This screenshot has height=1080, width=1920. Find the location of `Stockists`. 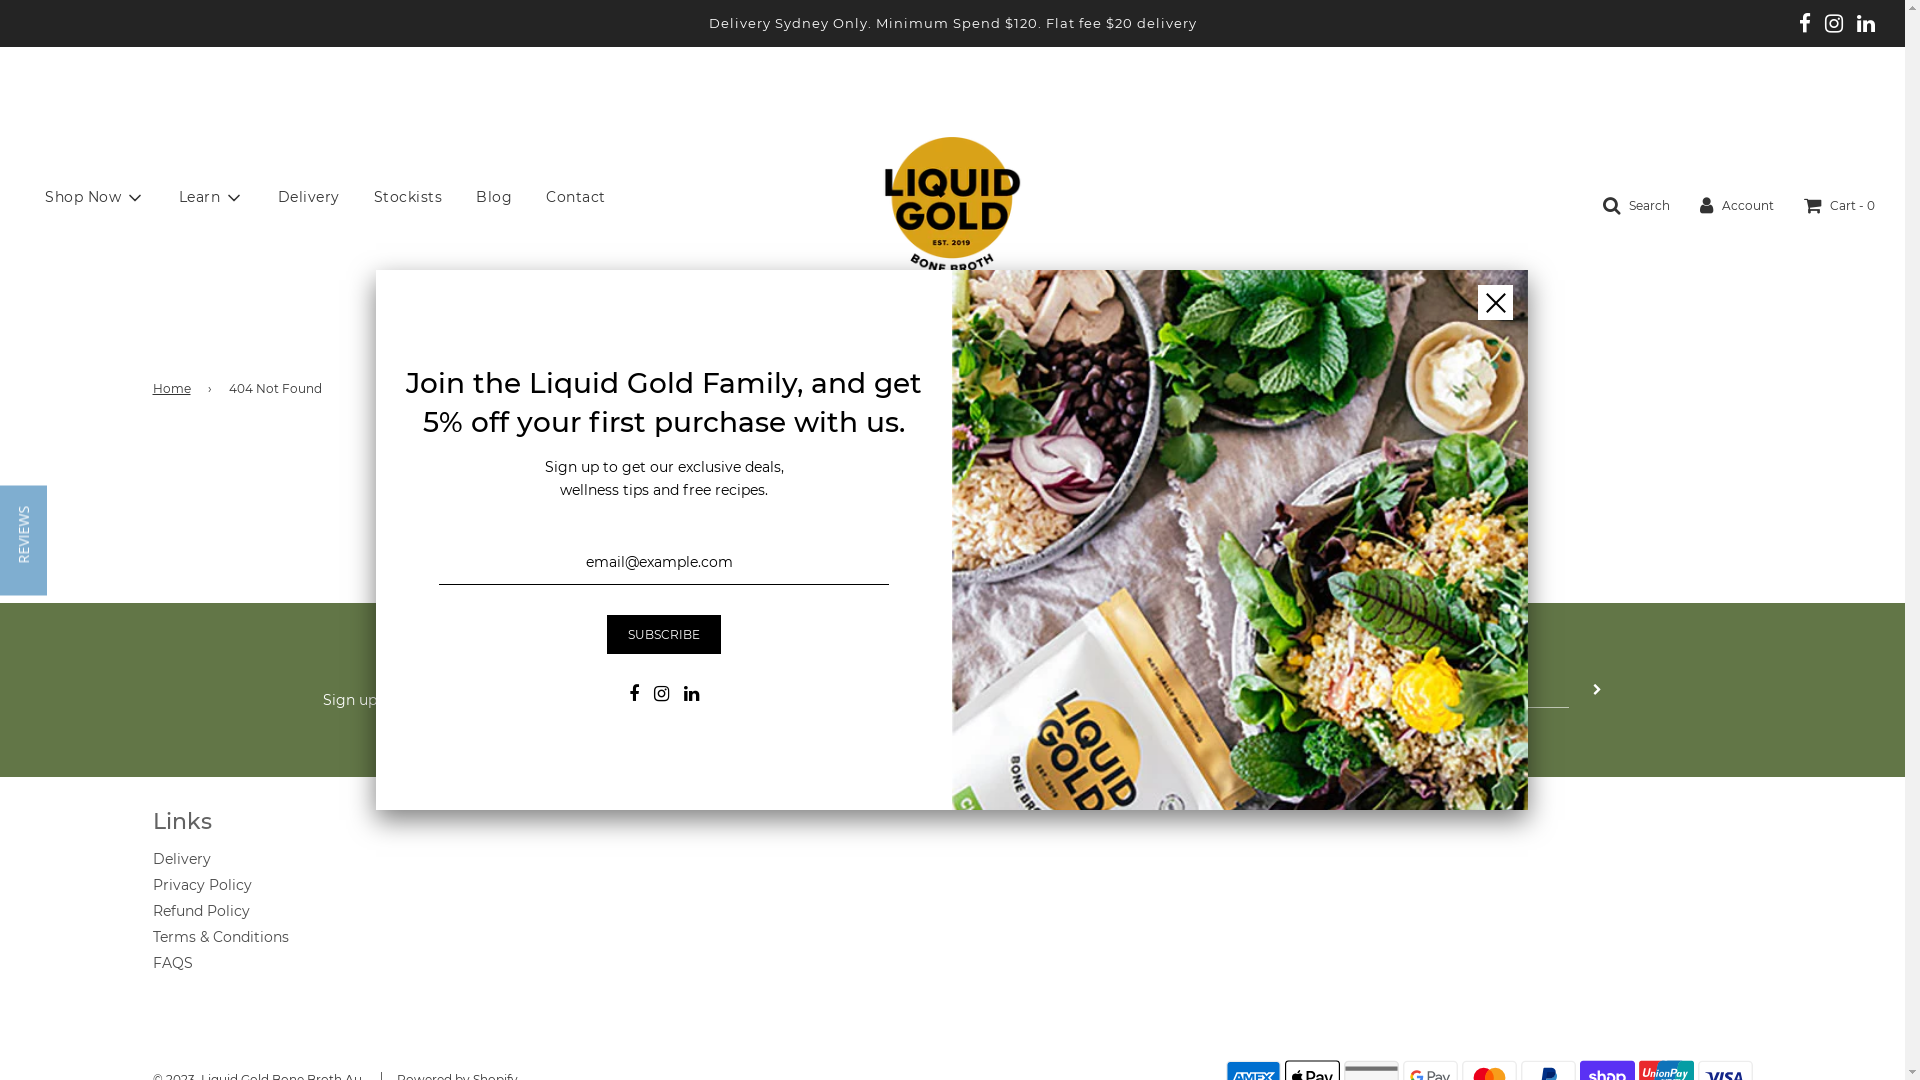

Stockists is located at coordinates (408, 197).